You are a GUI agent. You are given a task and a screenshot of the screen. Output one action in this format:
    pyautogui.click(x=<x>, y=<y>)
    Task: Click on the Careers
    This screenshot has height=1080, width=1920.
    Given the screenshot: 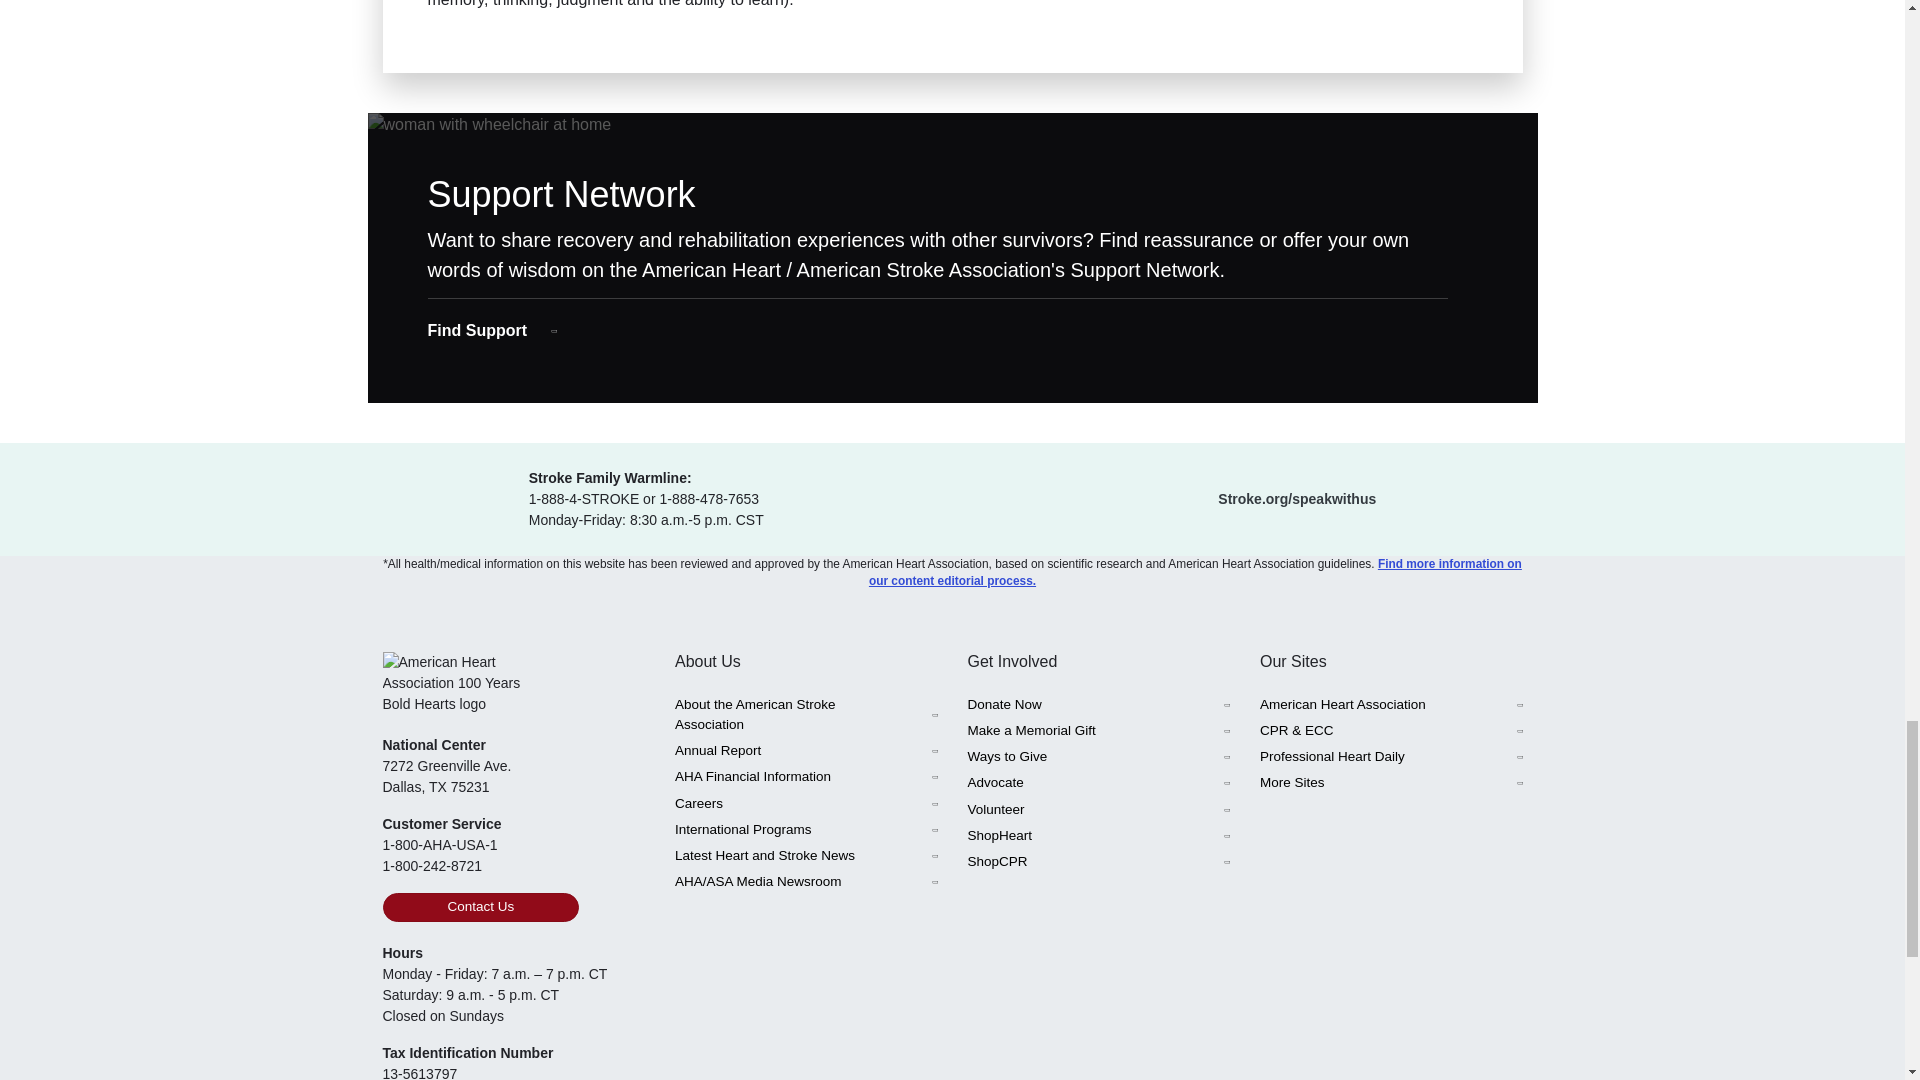 What is the action you would take?
    pyautogui.click(x=806, y=803)
    